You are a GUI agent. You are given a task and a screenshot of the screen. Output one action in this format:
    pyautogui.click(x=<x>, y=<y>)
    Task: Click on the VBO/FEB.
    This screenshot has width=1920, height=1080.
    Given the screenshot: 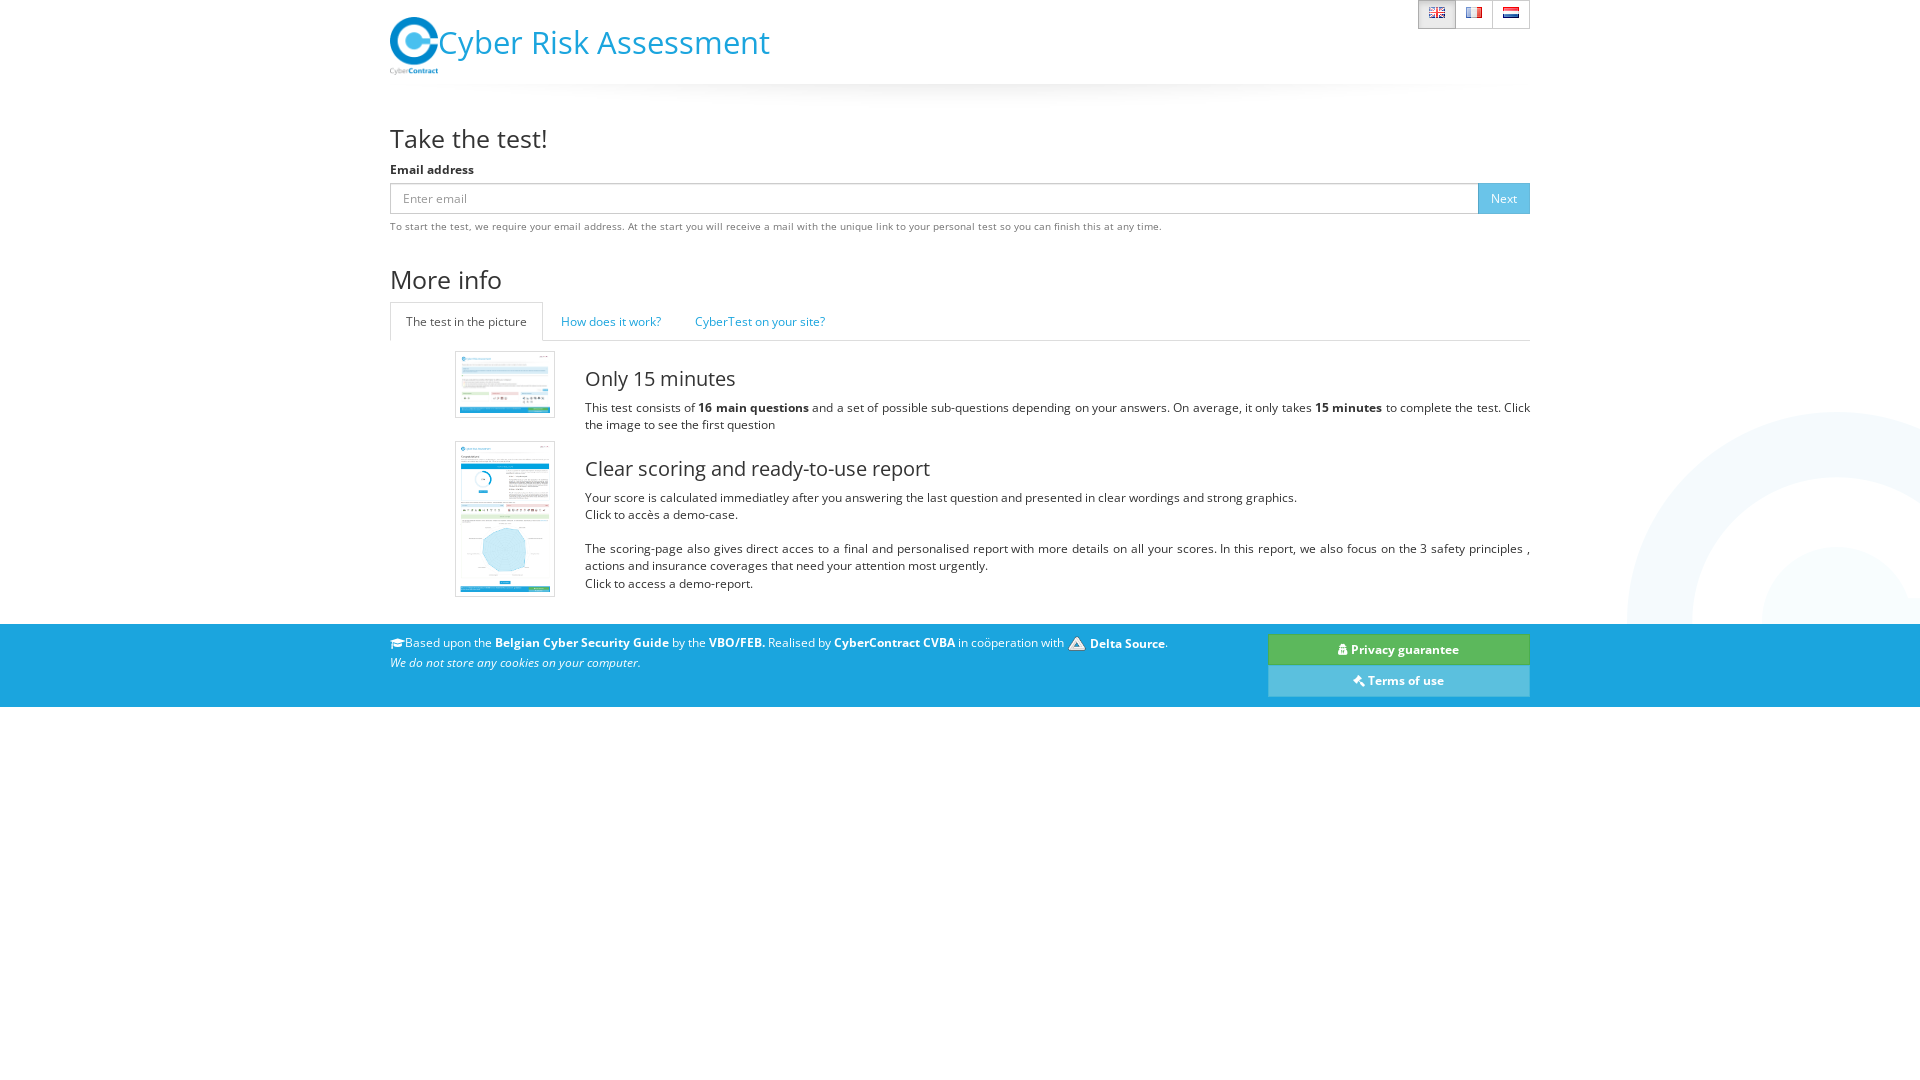 What is the action you would take?
    pyautogui.click(x=737, y=643)
    